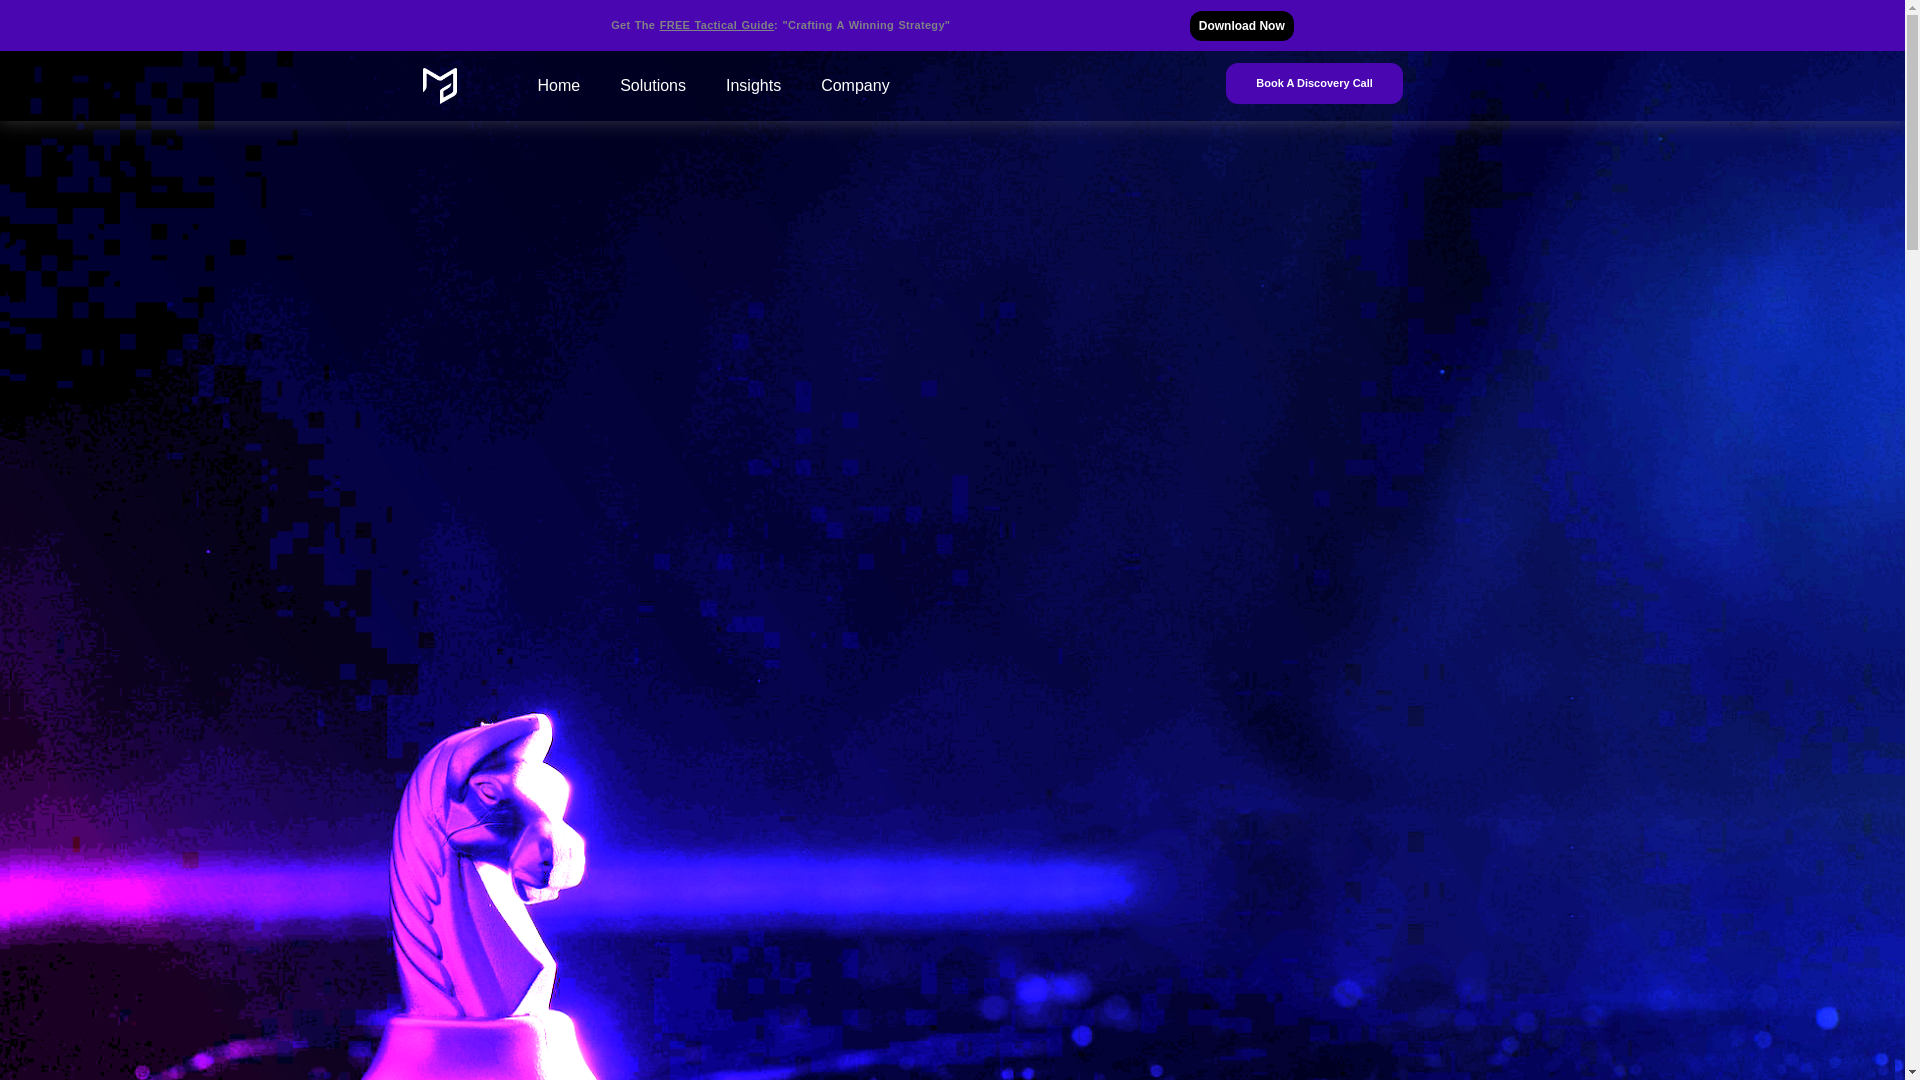 The height and width of the screenshot is (1080, 1920). Describe the element at coordinates (1242, 26) in the screenshot. I see `Download Now` at that location.